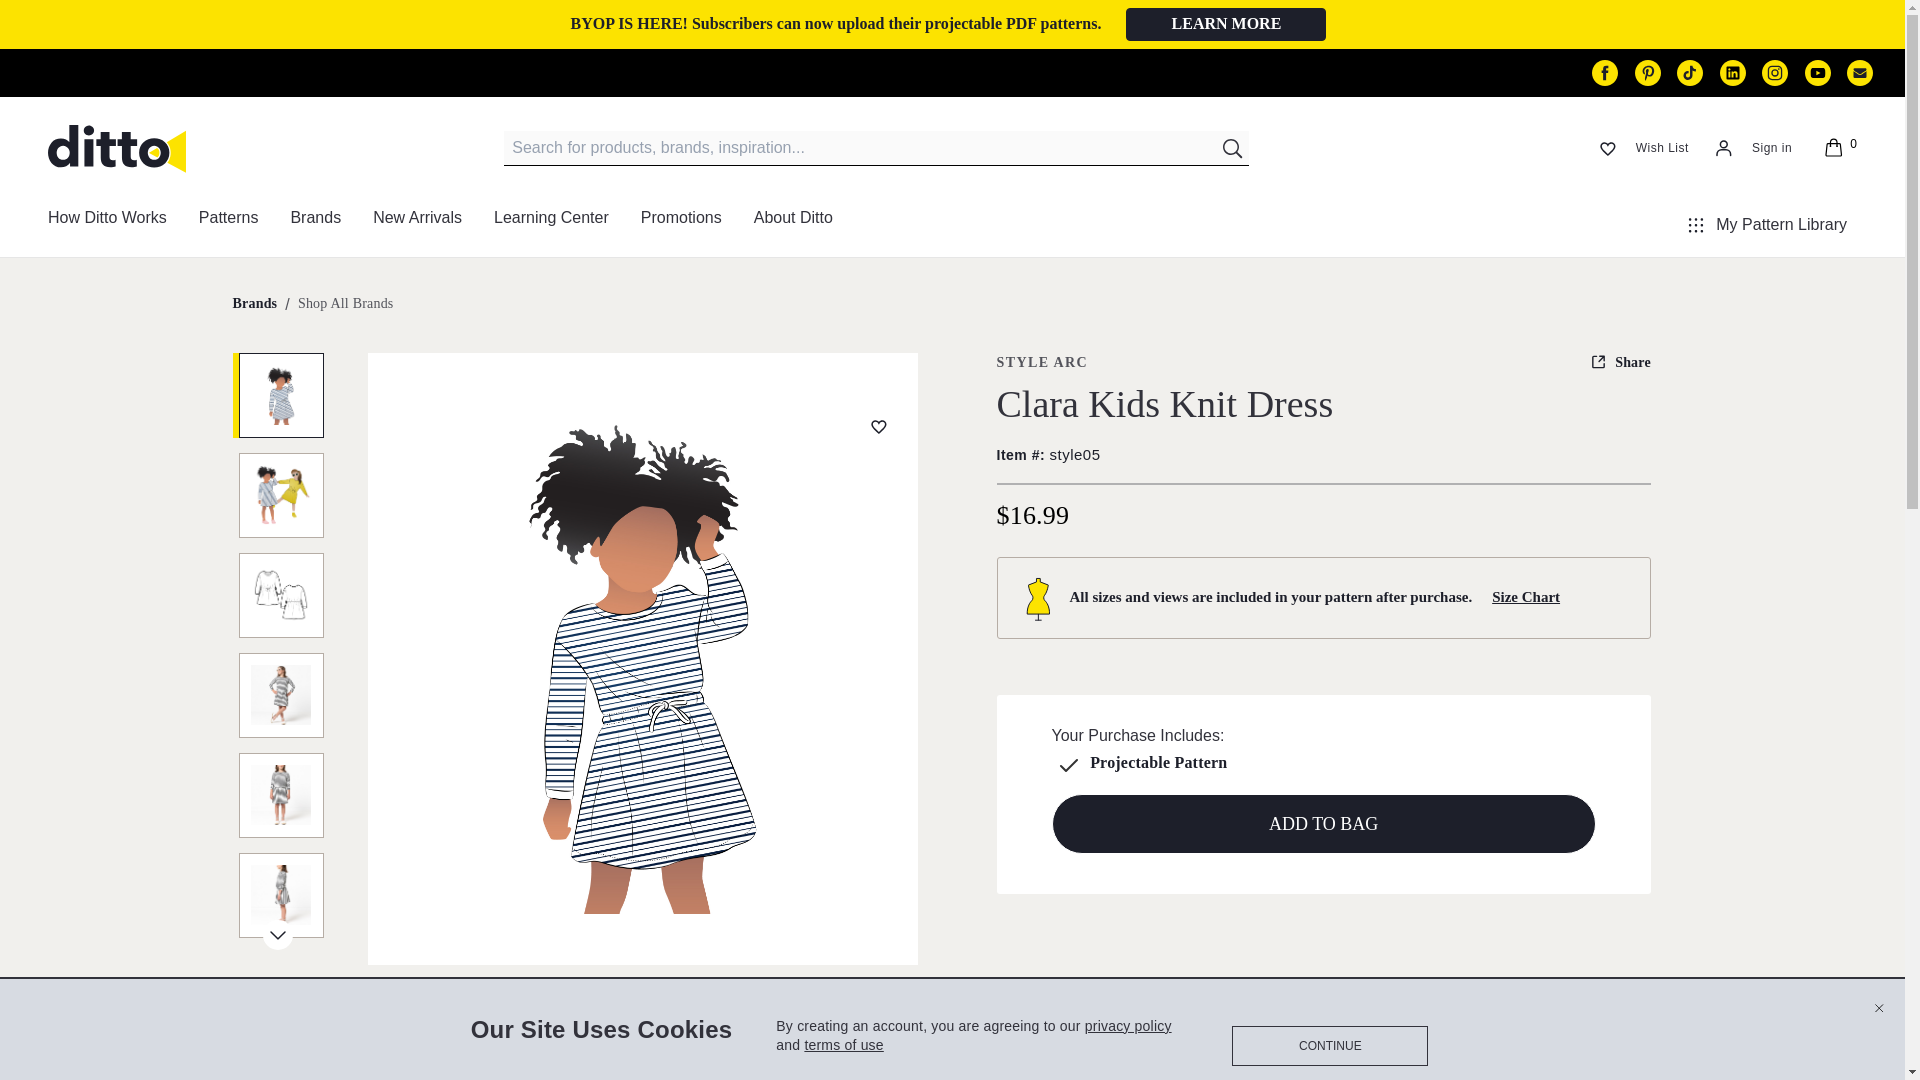  Describe the element at coordinates (228, 225) in the screenshot. I see `Patterns` at that location.